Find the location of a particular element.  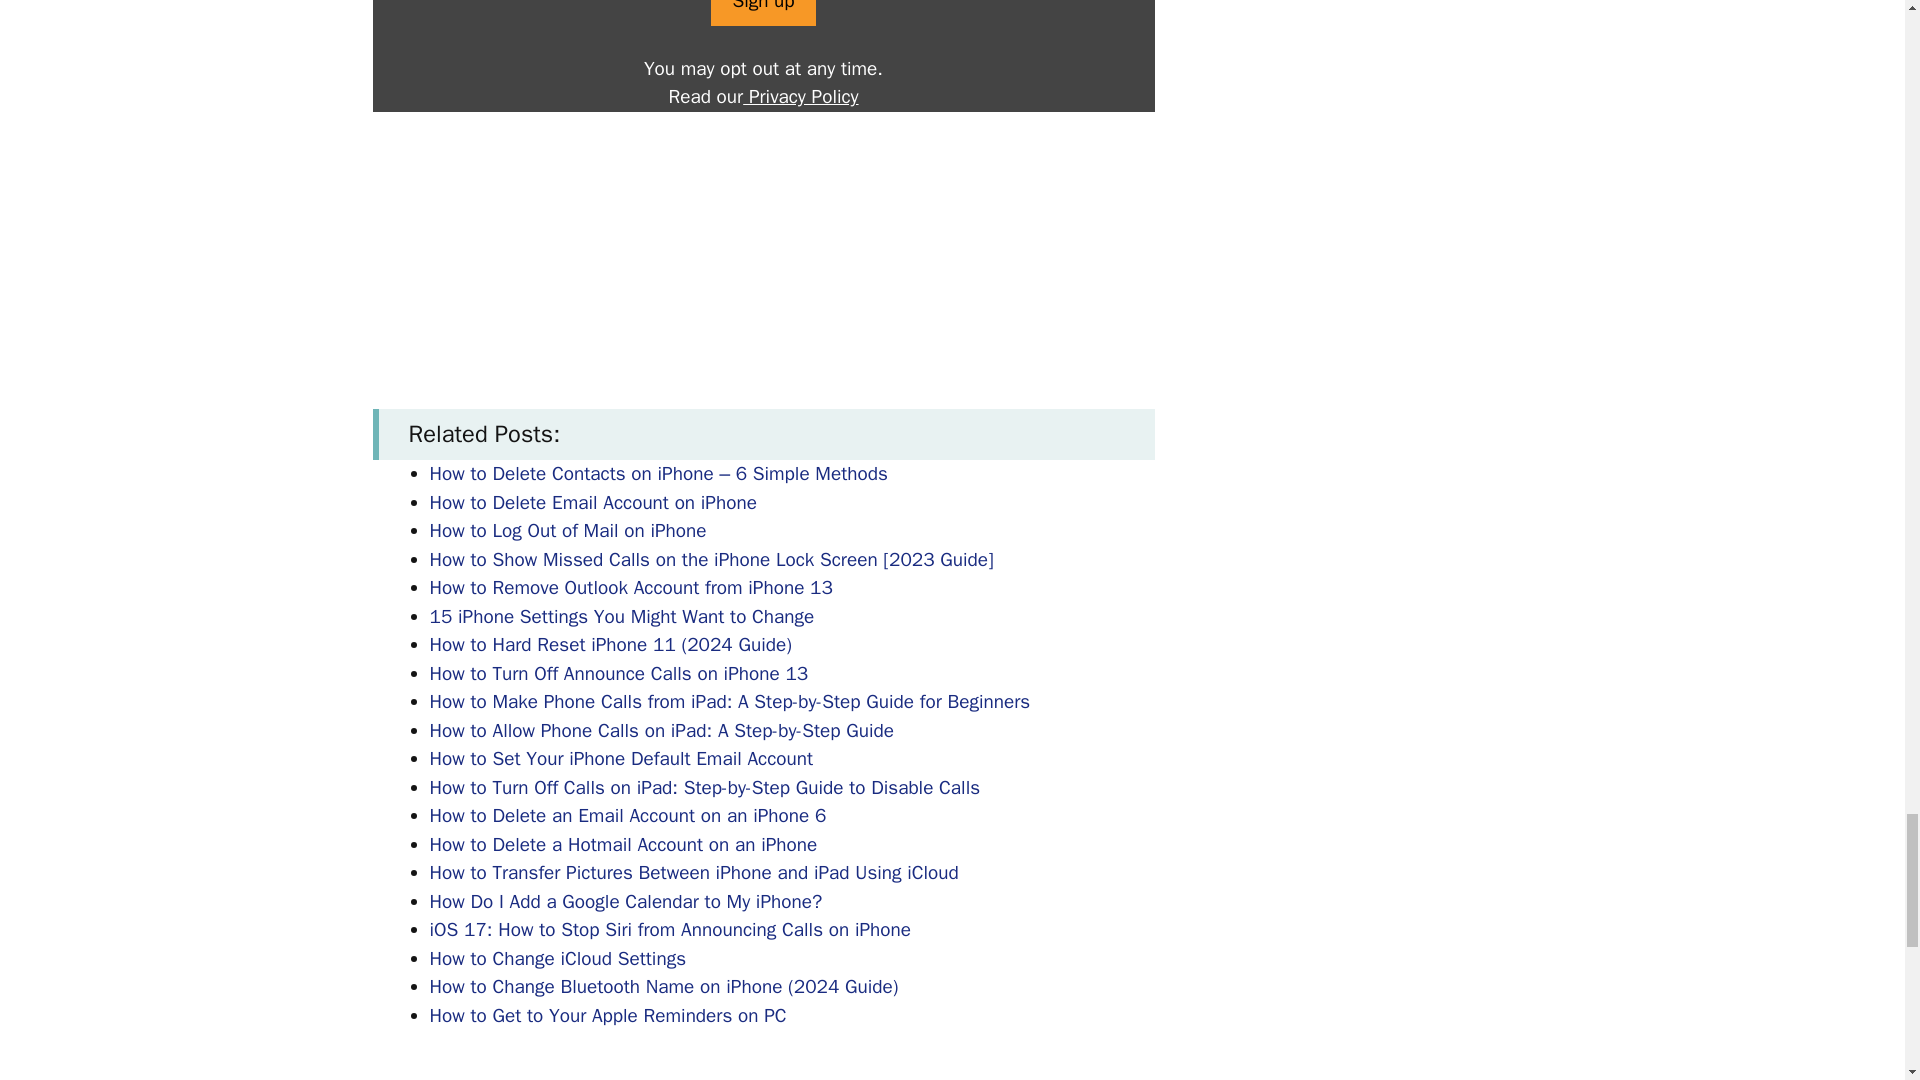

How to Log Out of Mail on iPhone is located at coordinates (568, 531).